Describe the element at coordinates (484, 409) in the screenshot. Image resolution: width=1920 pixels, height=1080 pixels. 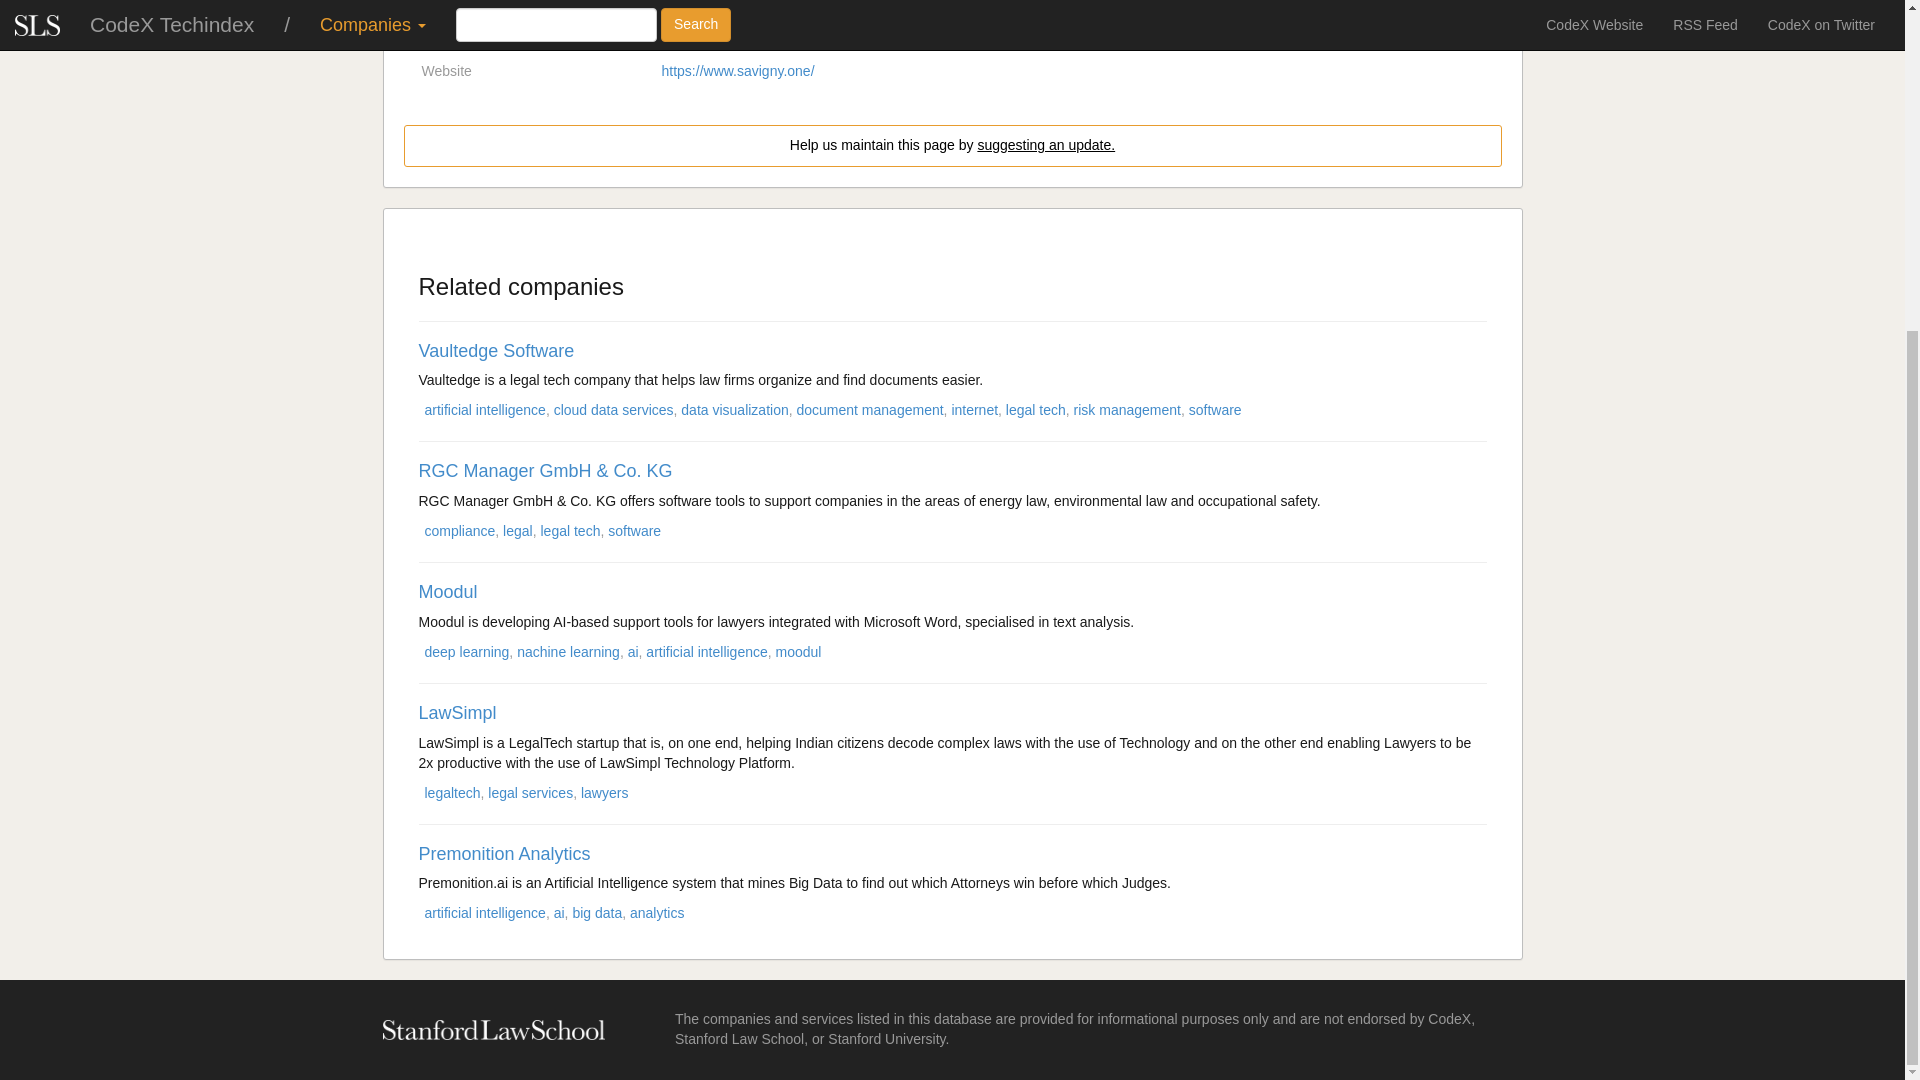
I see `artificial intelligence` at that location.